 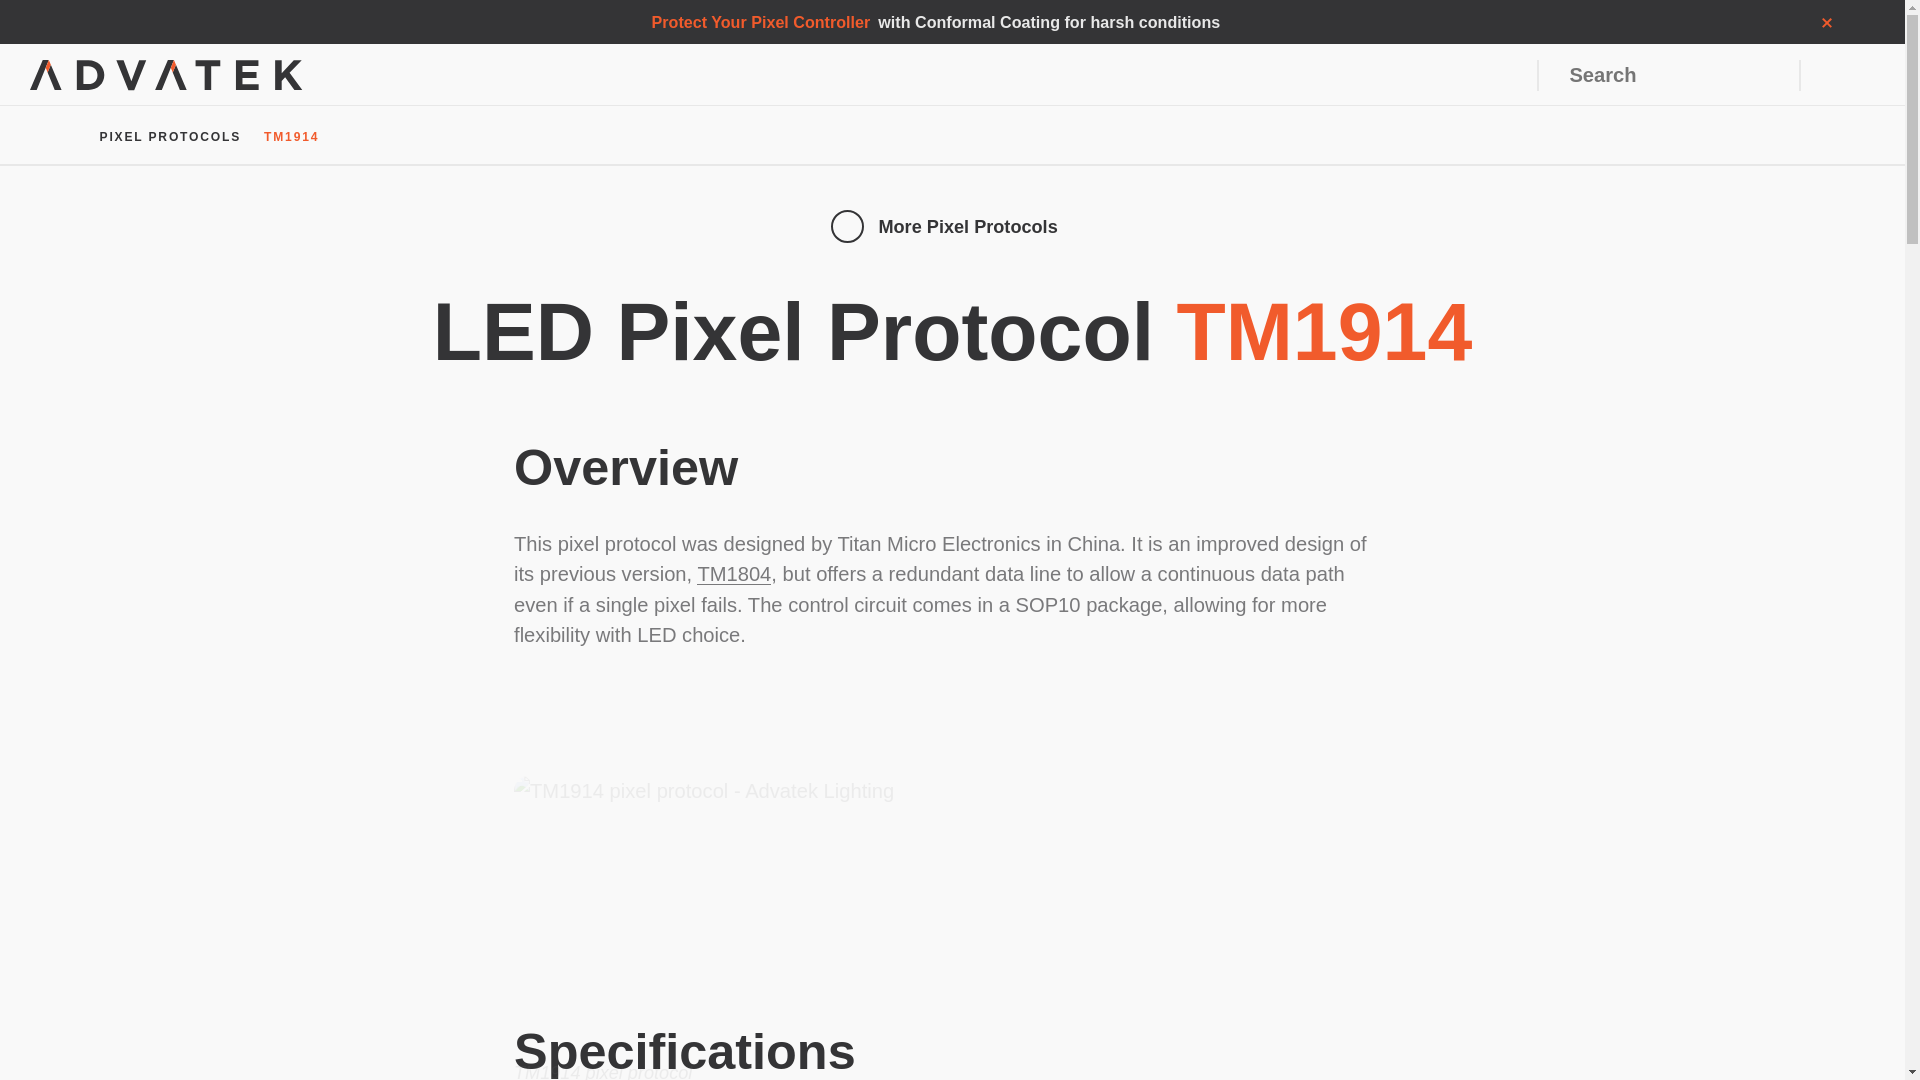 I want to click on TM1804, so click(x=734, y=574).